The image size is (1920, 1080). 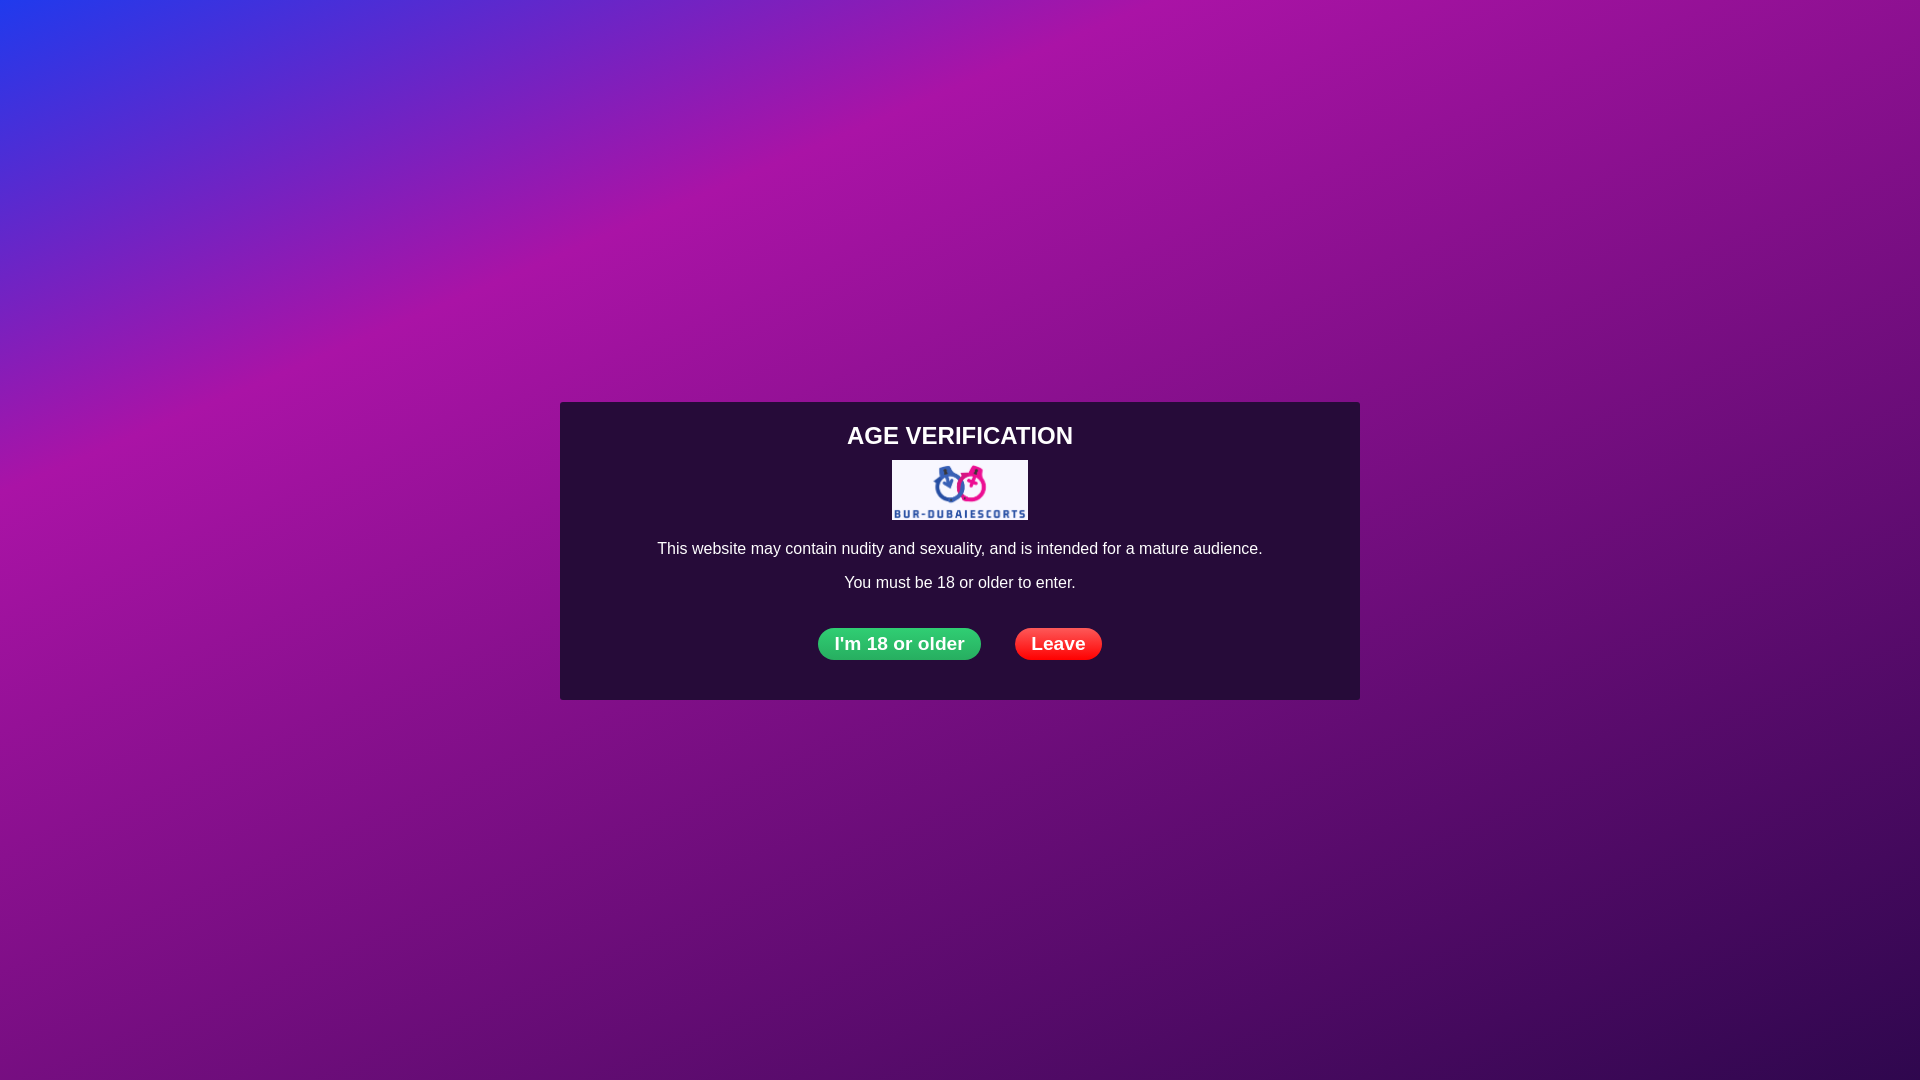 What do you see at coordinates (778, 44) in the screenshot?
I see `Classified Ads` at bounding box center [778, 44].